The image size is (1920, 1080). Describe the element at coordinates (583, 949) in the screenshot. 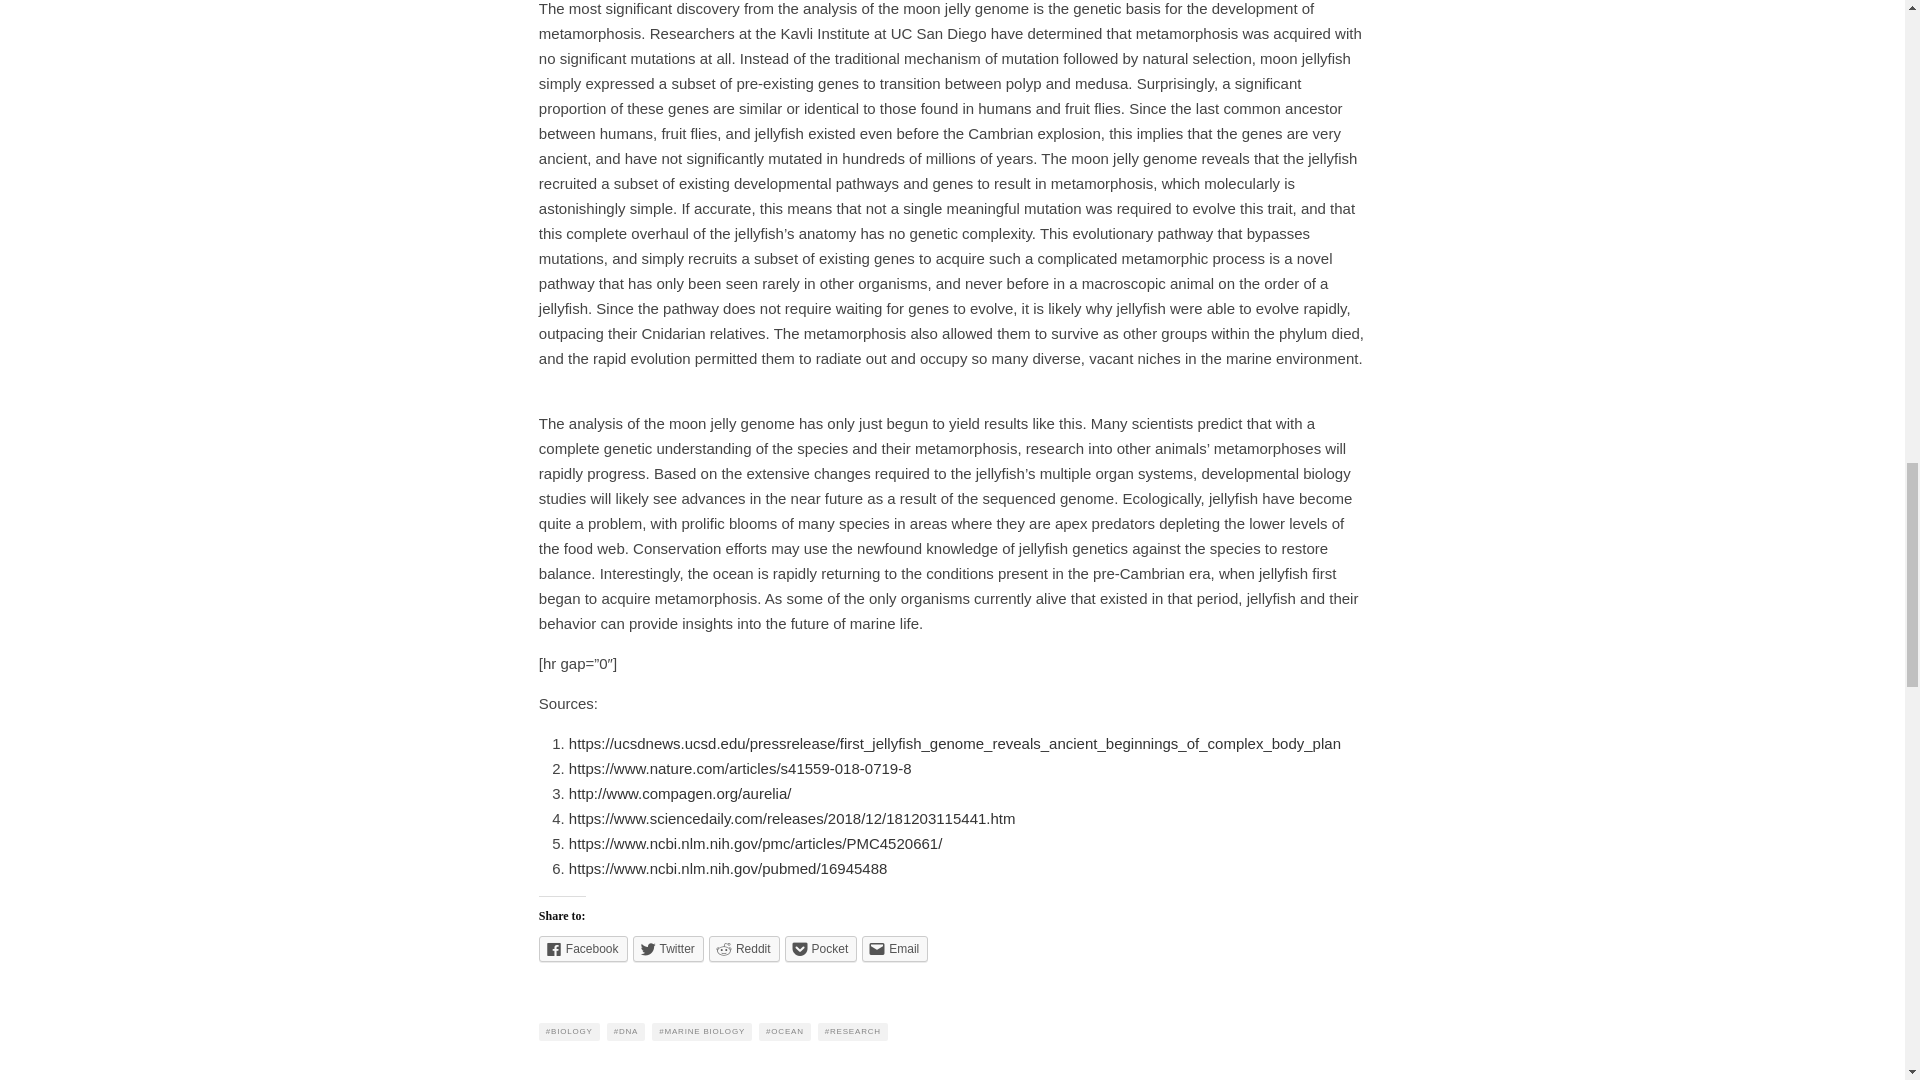

I see `Click to share on Facebook` at that location.